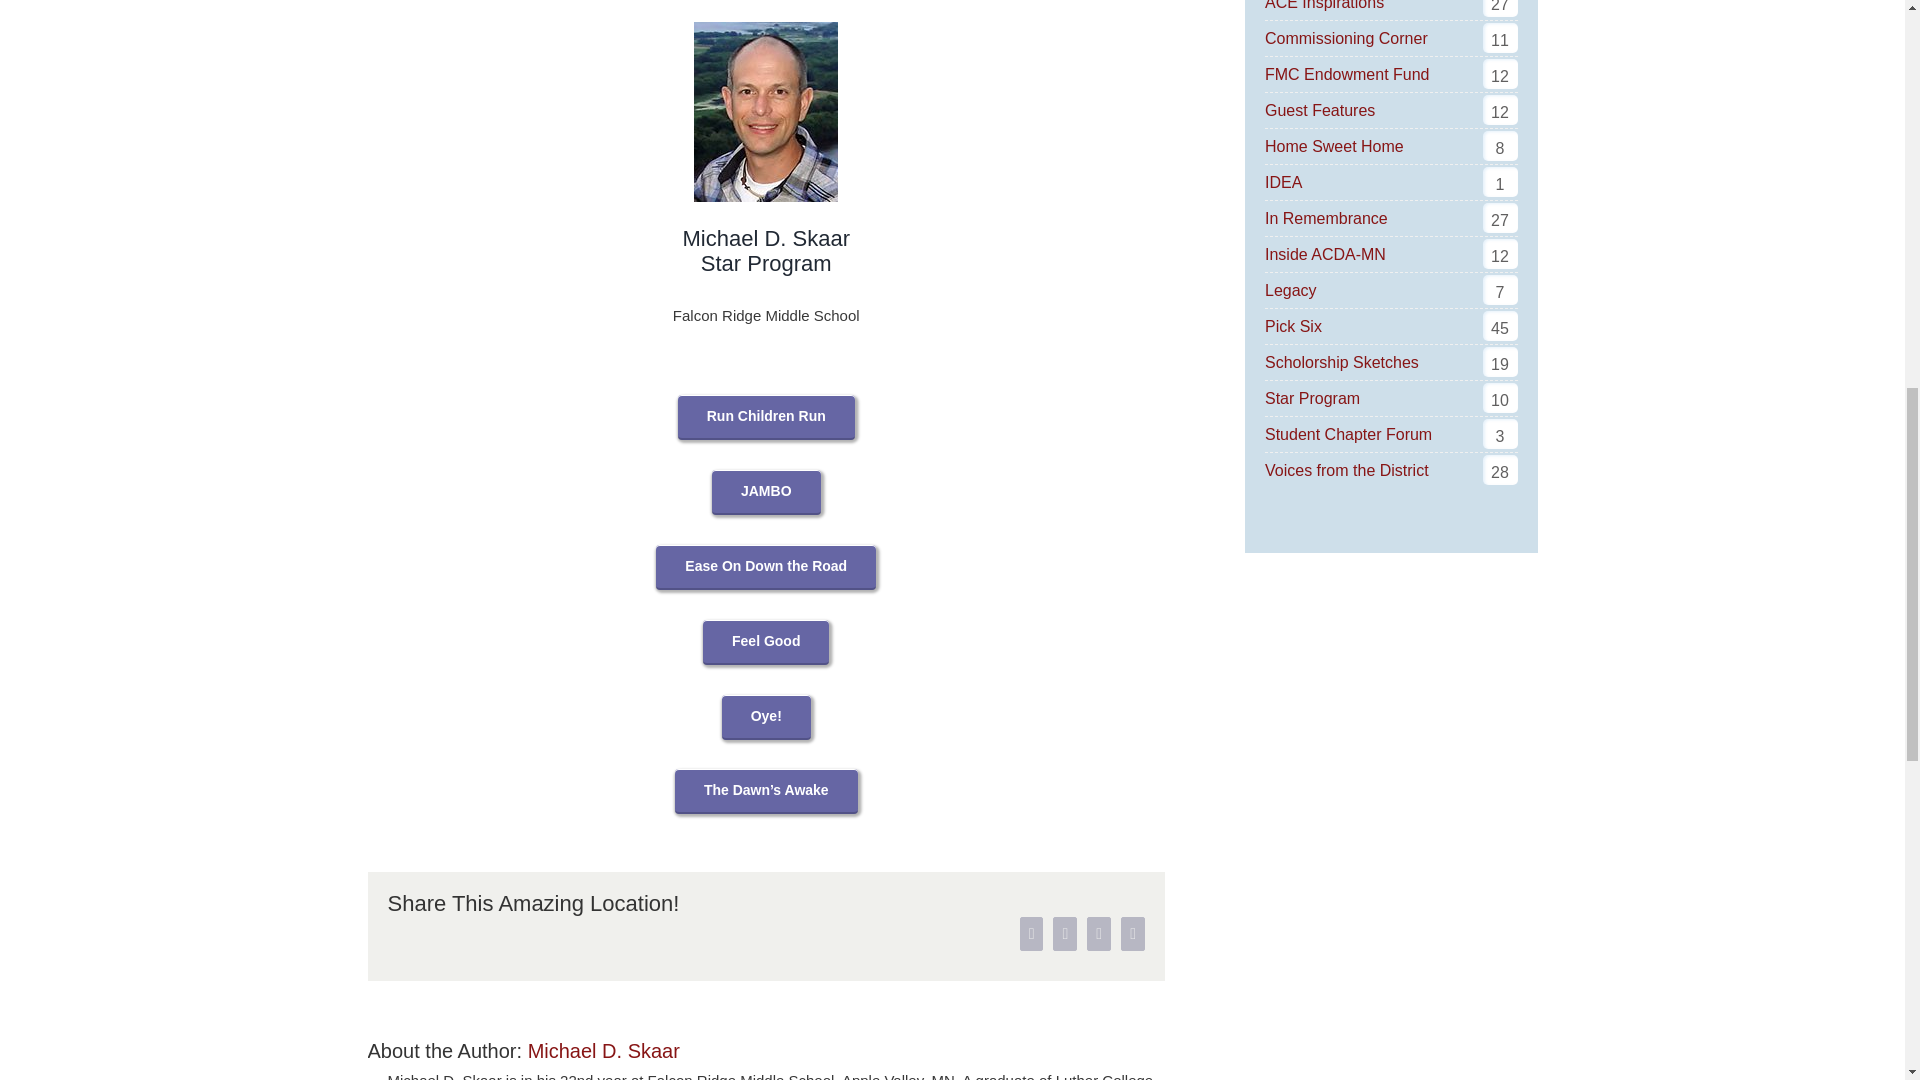  What do you see at coordinates (604, 1050) in the screenshot?
I see `Posts by Michael D. Skaar` at bounding box center [604, 1050].